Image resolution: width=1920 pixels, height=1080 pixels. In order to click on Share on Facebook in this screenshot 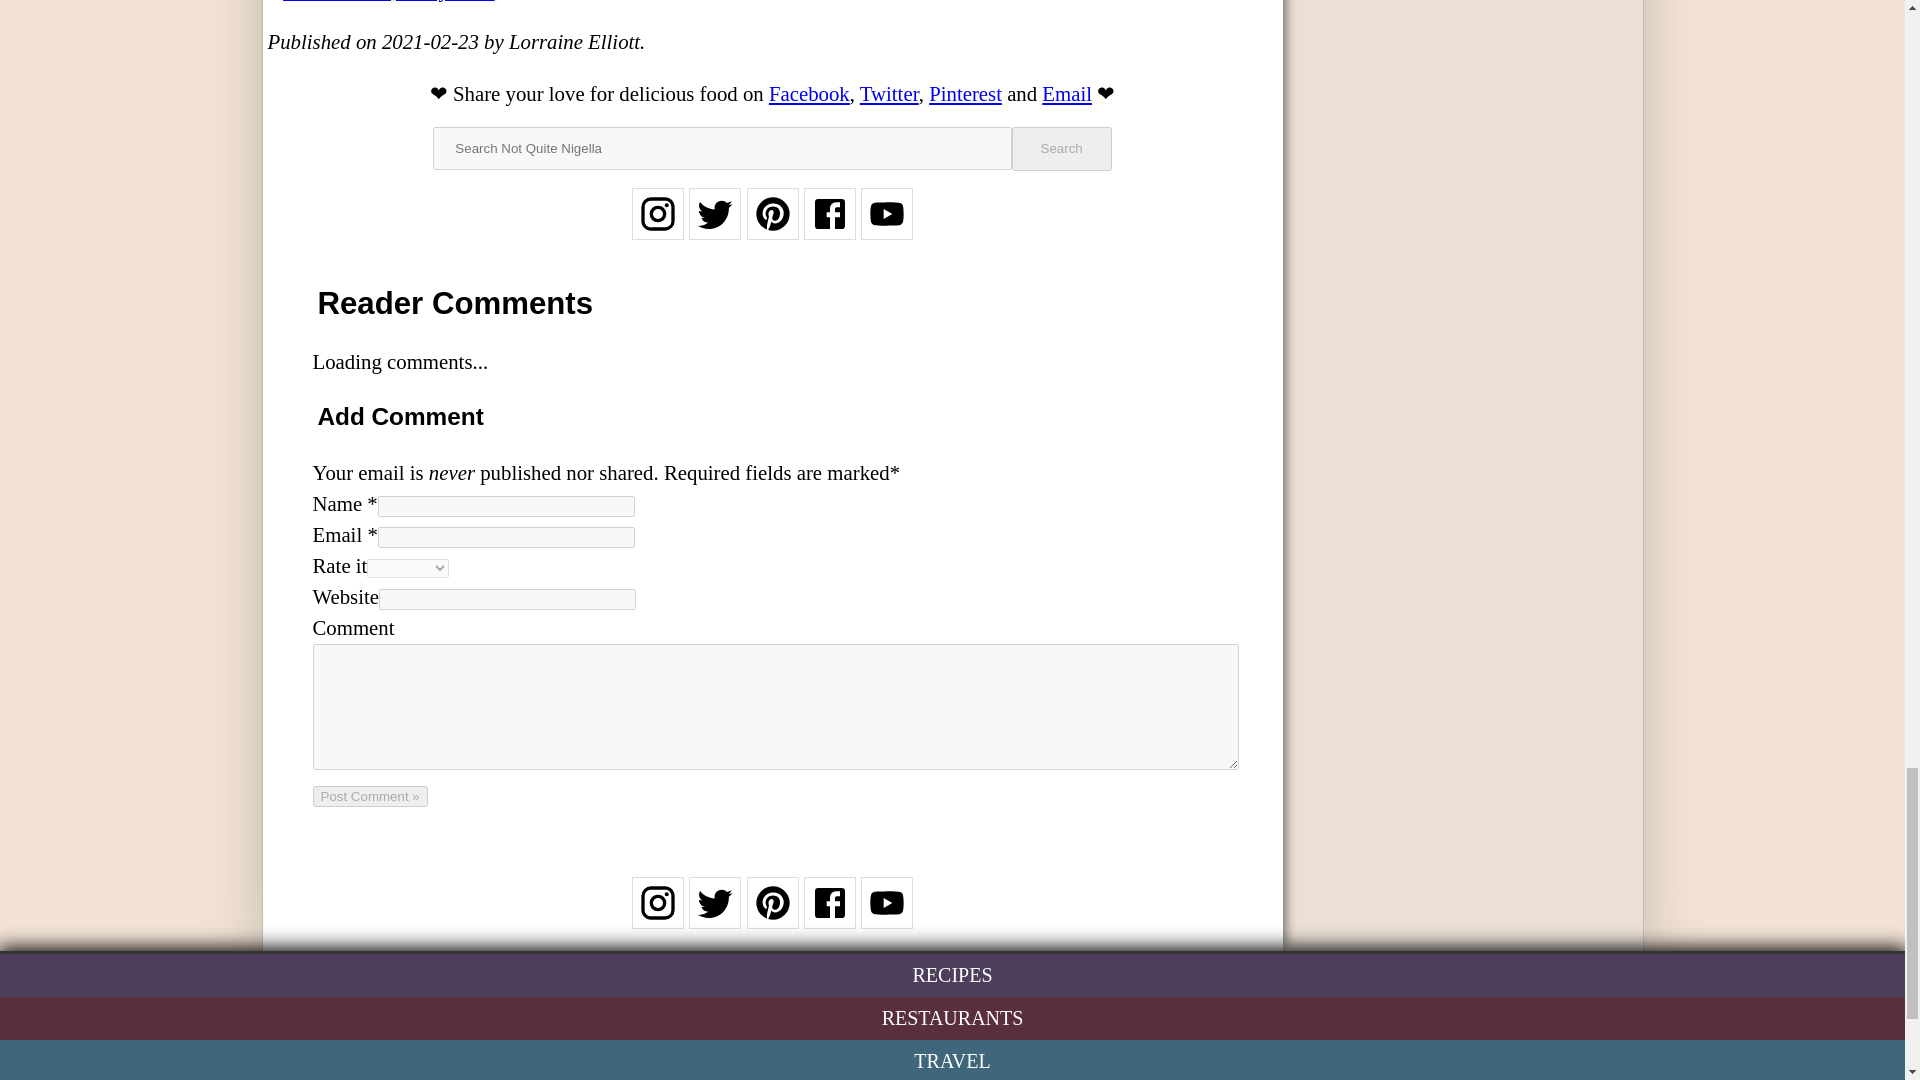, I will do `click(810, 93)`.